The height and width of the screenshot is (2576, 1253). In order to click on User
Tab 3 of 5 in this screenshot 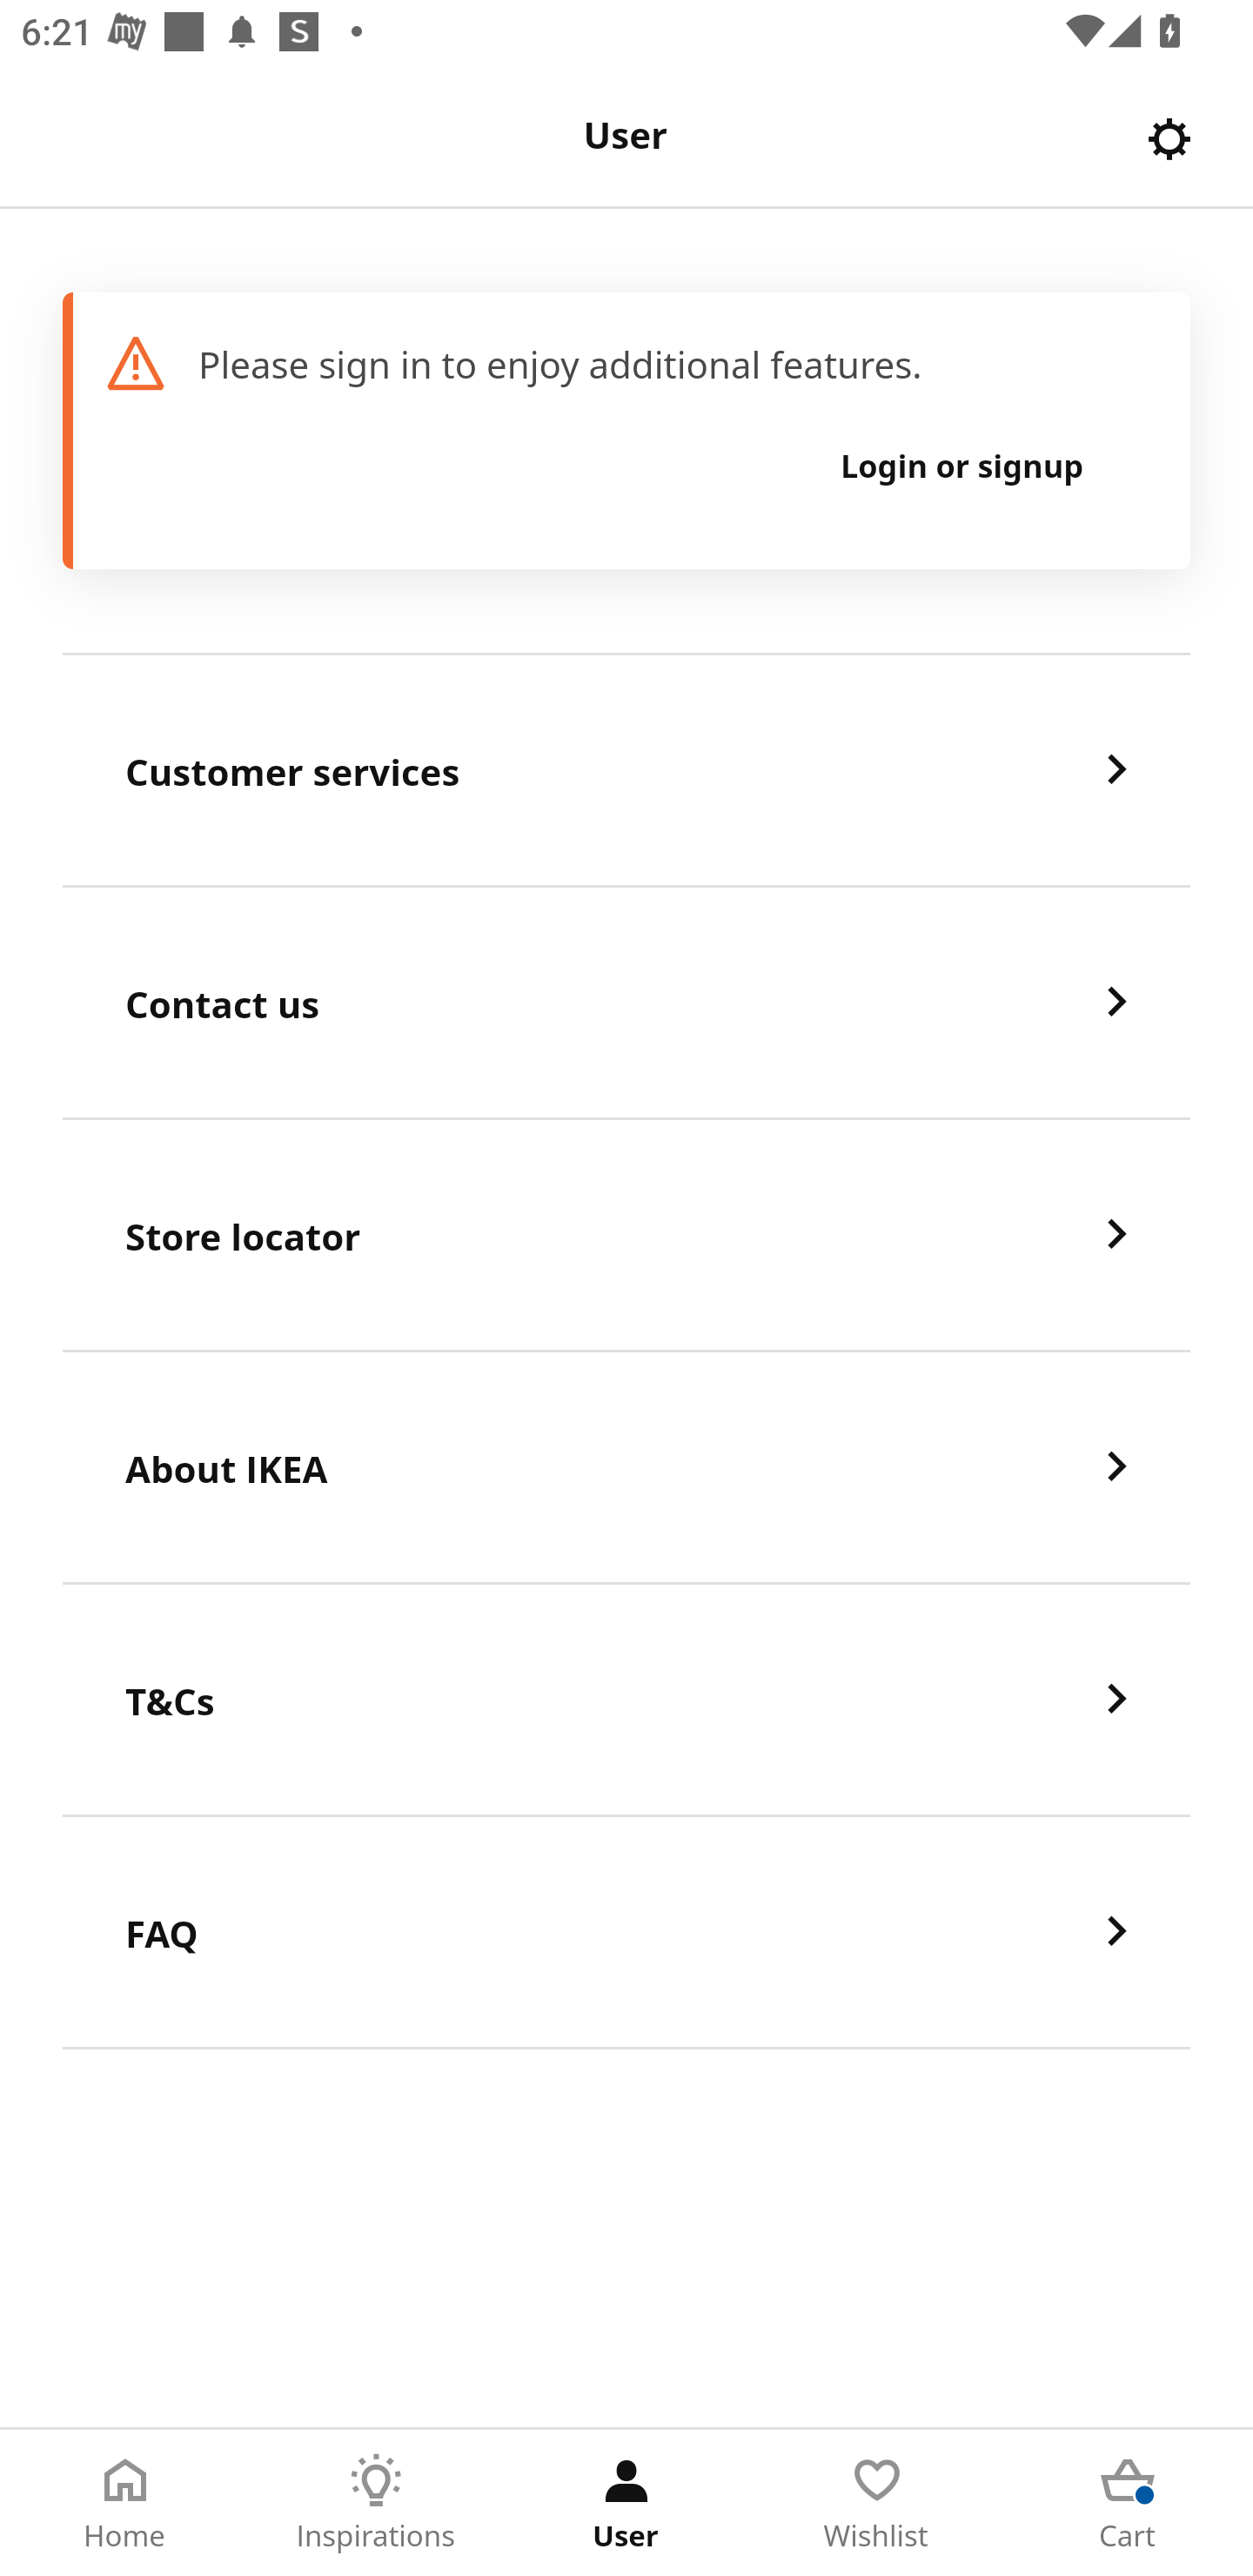, I will do `click(626, 2503)`.